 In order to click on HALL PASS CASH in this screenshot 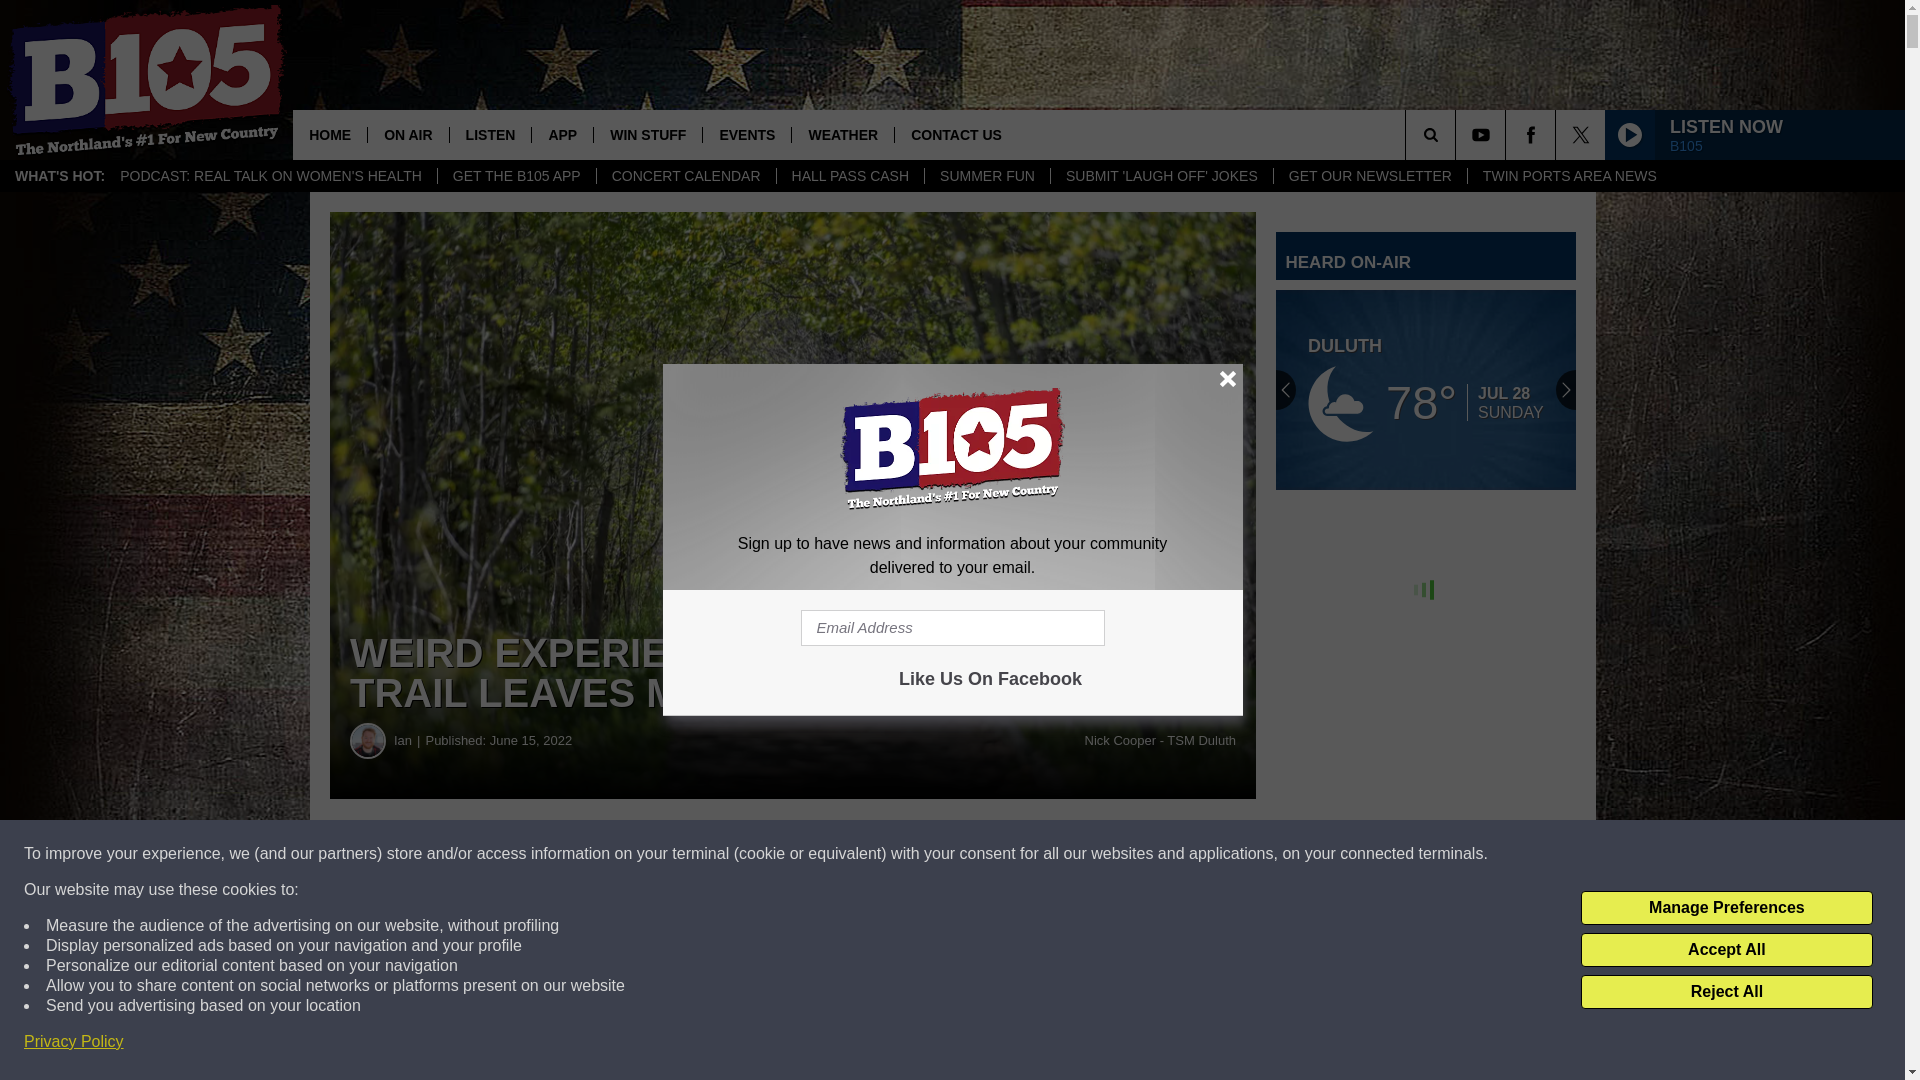, I will do `click(850, 176)`.